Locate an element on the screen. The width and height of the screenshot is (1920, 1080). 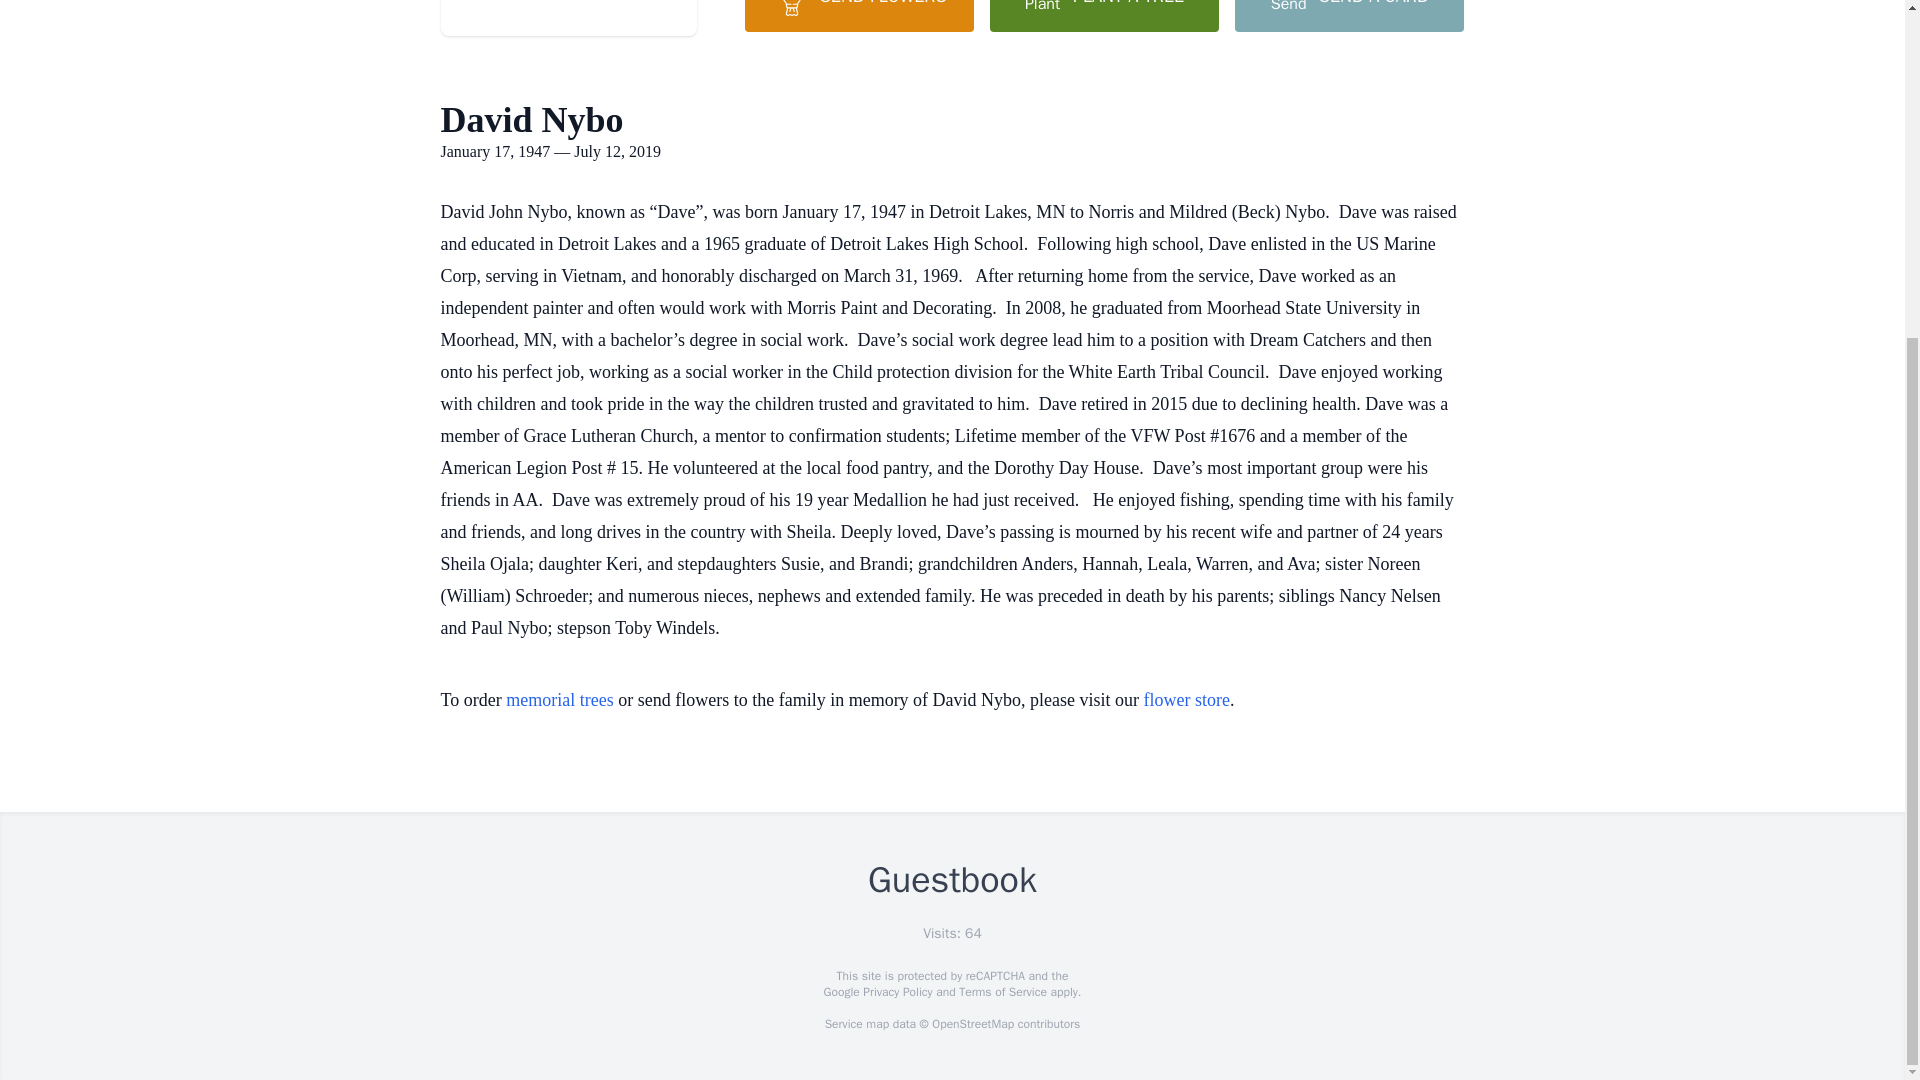
OpenStreetMap is located at coordinates (972, 1024).